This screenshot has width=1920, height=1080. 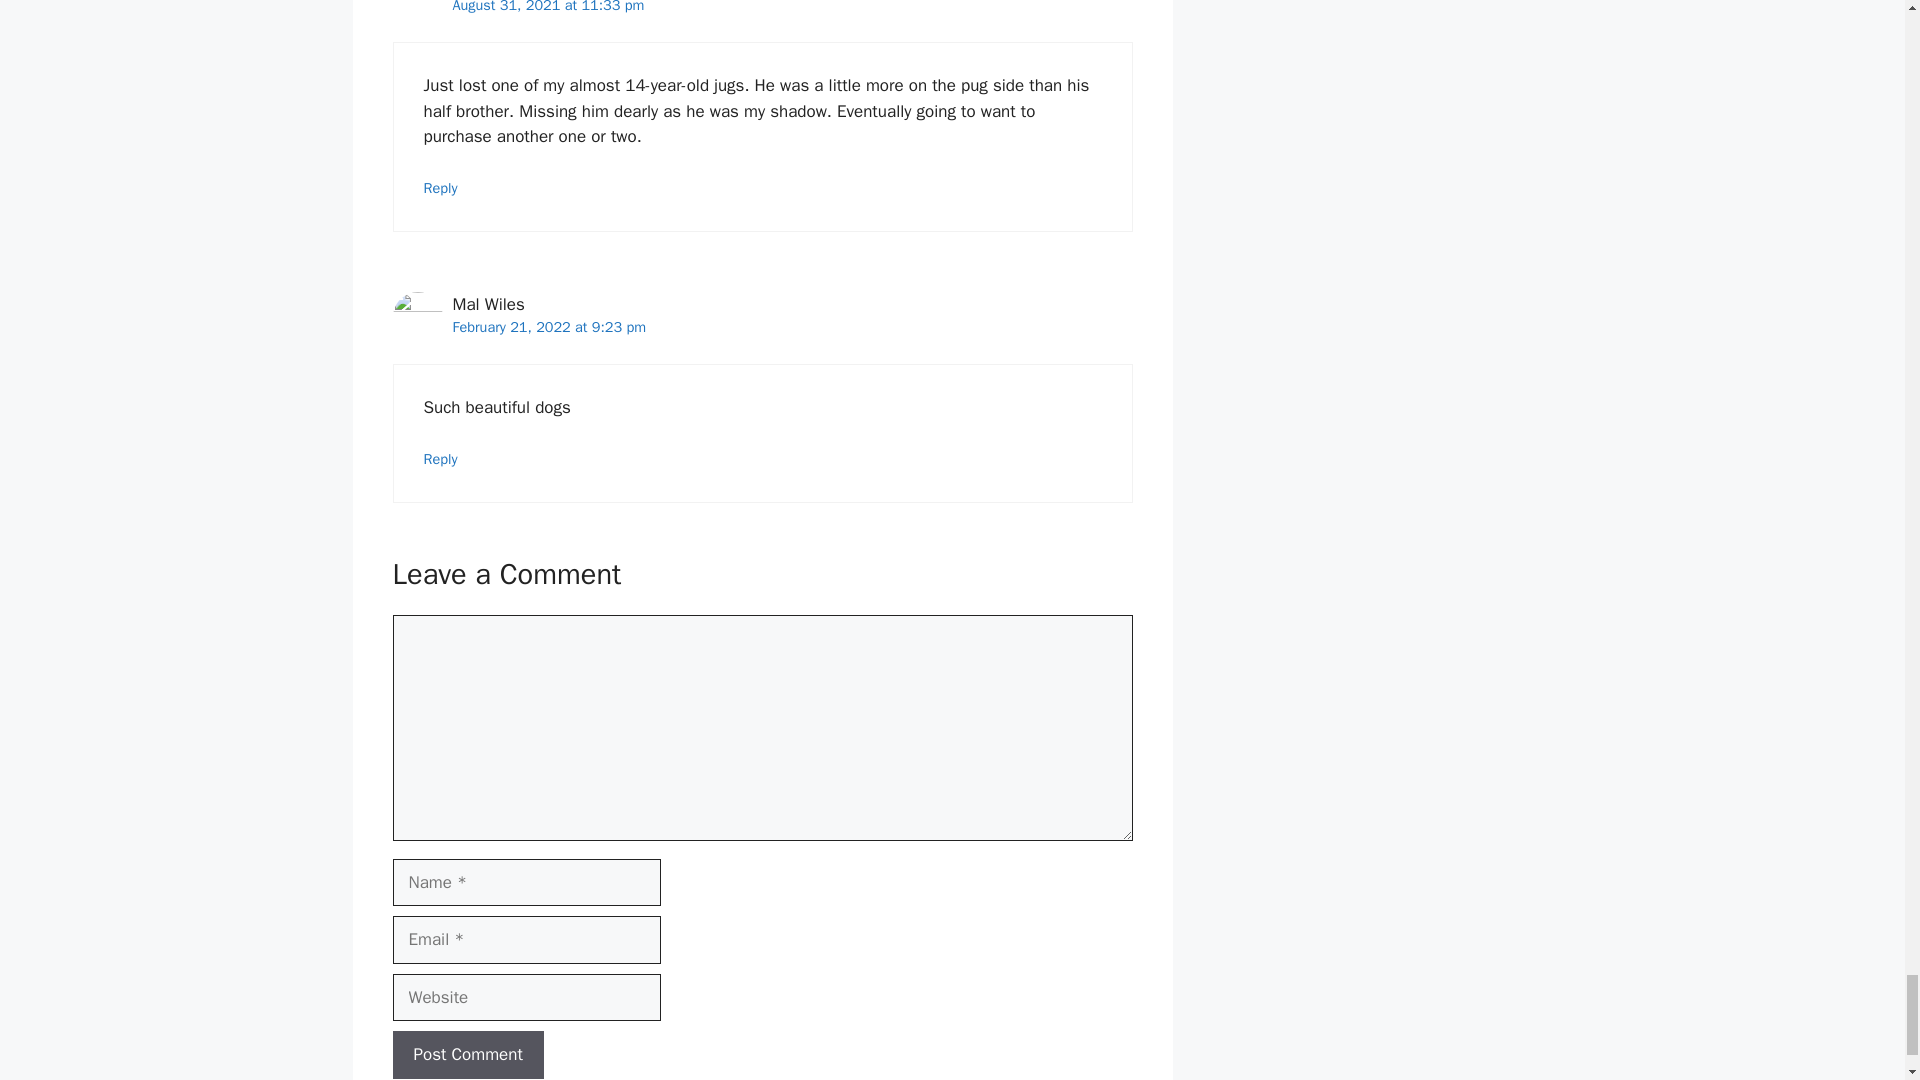 What do you see at coordinates (547, 7) in the screenshot?
I see `August 31, 2021 at 11:33 pm` at bounding box center [547, 7].